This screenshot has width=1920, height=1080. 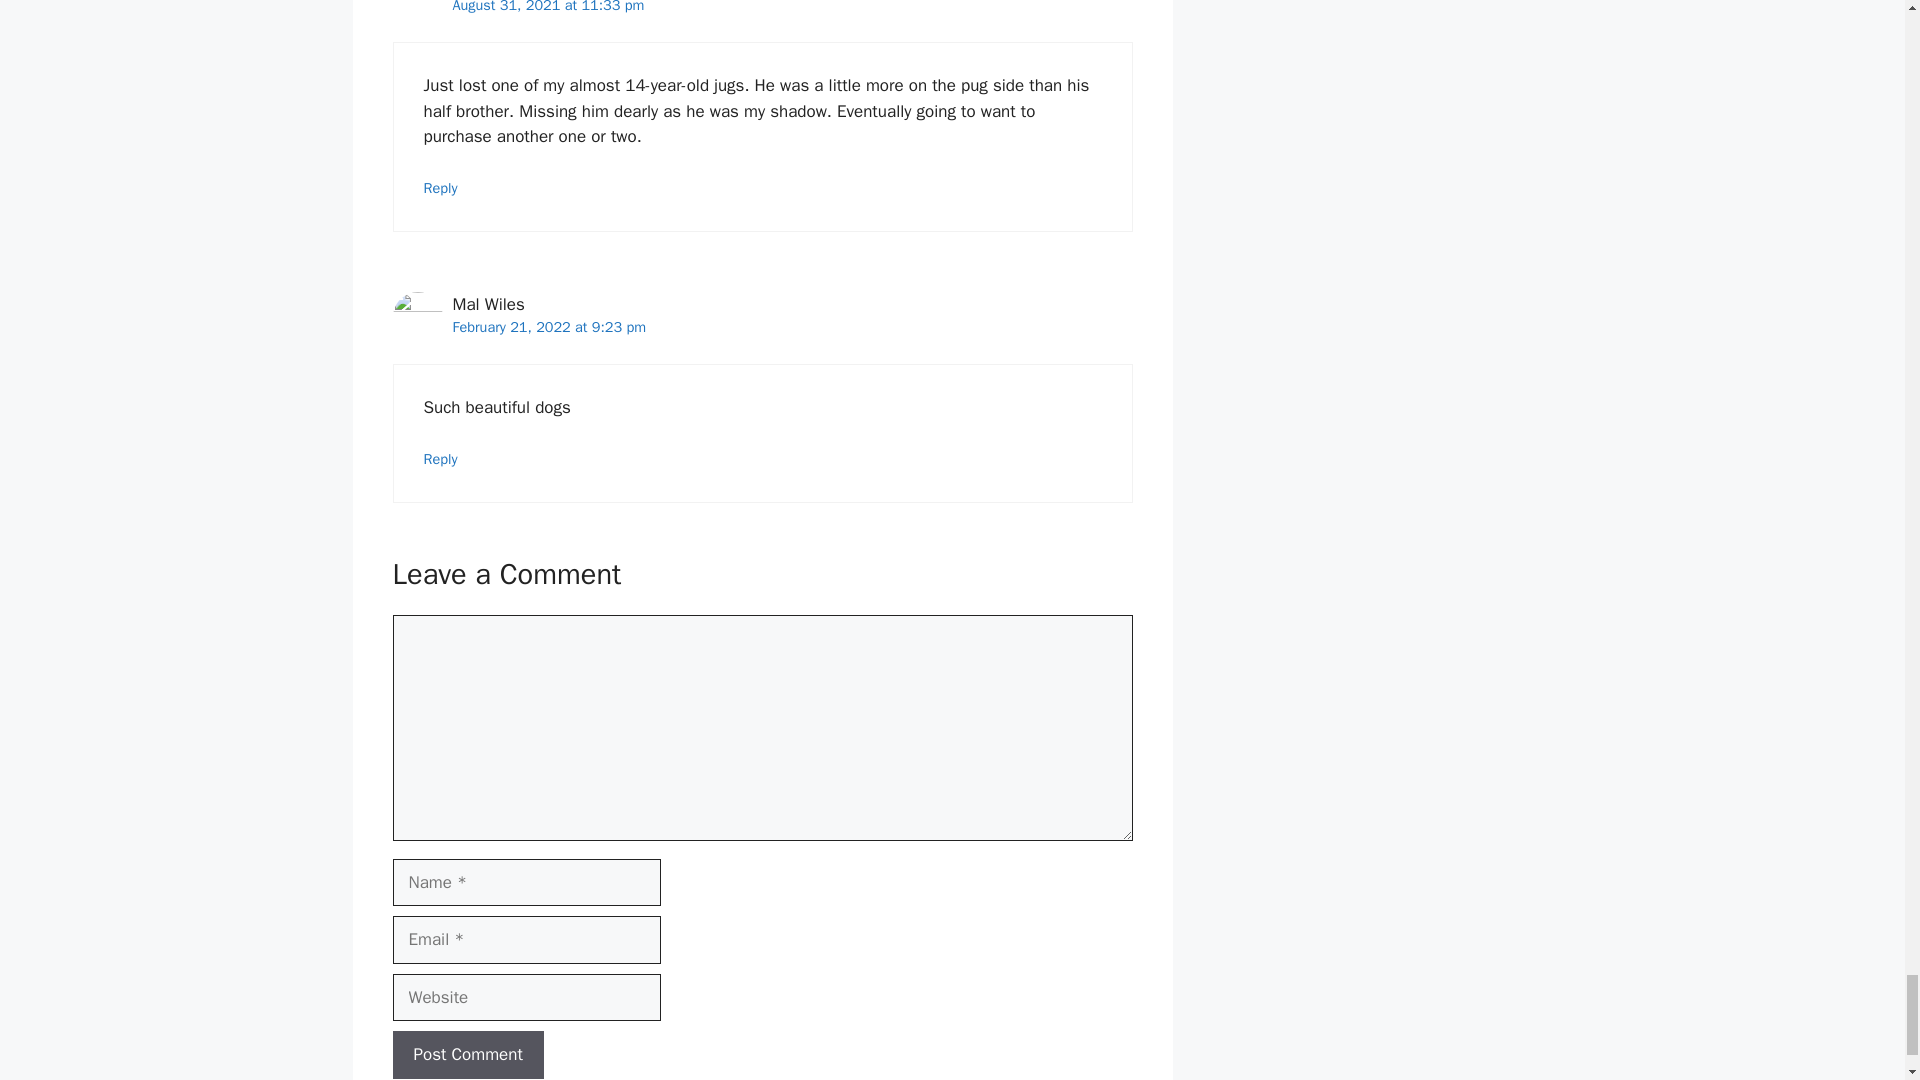 What do you see at coordinates (547, 7) in the screenshot?
I see `August 31, 2021 at 11:33 pm` at bounding box center [547, 7].